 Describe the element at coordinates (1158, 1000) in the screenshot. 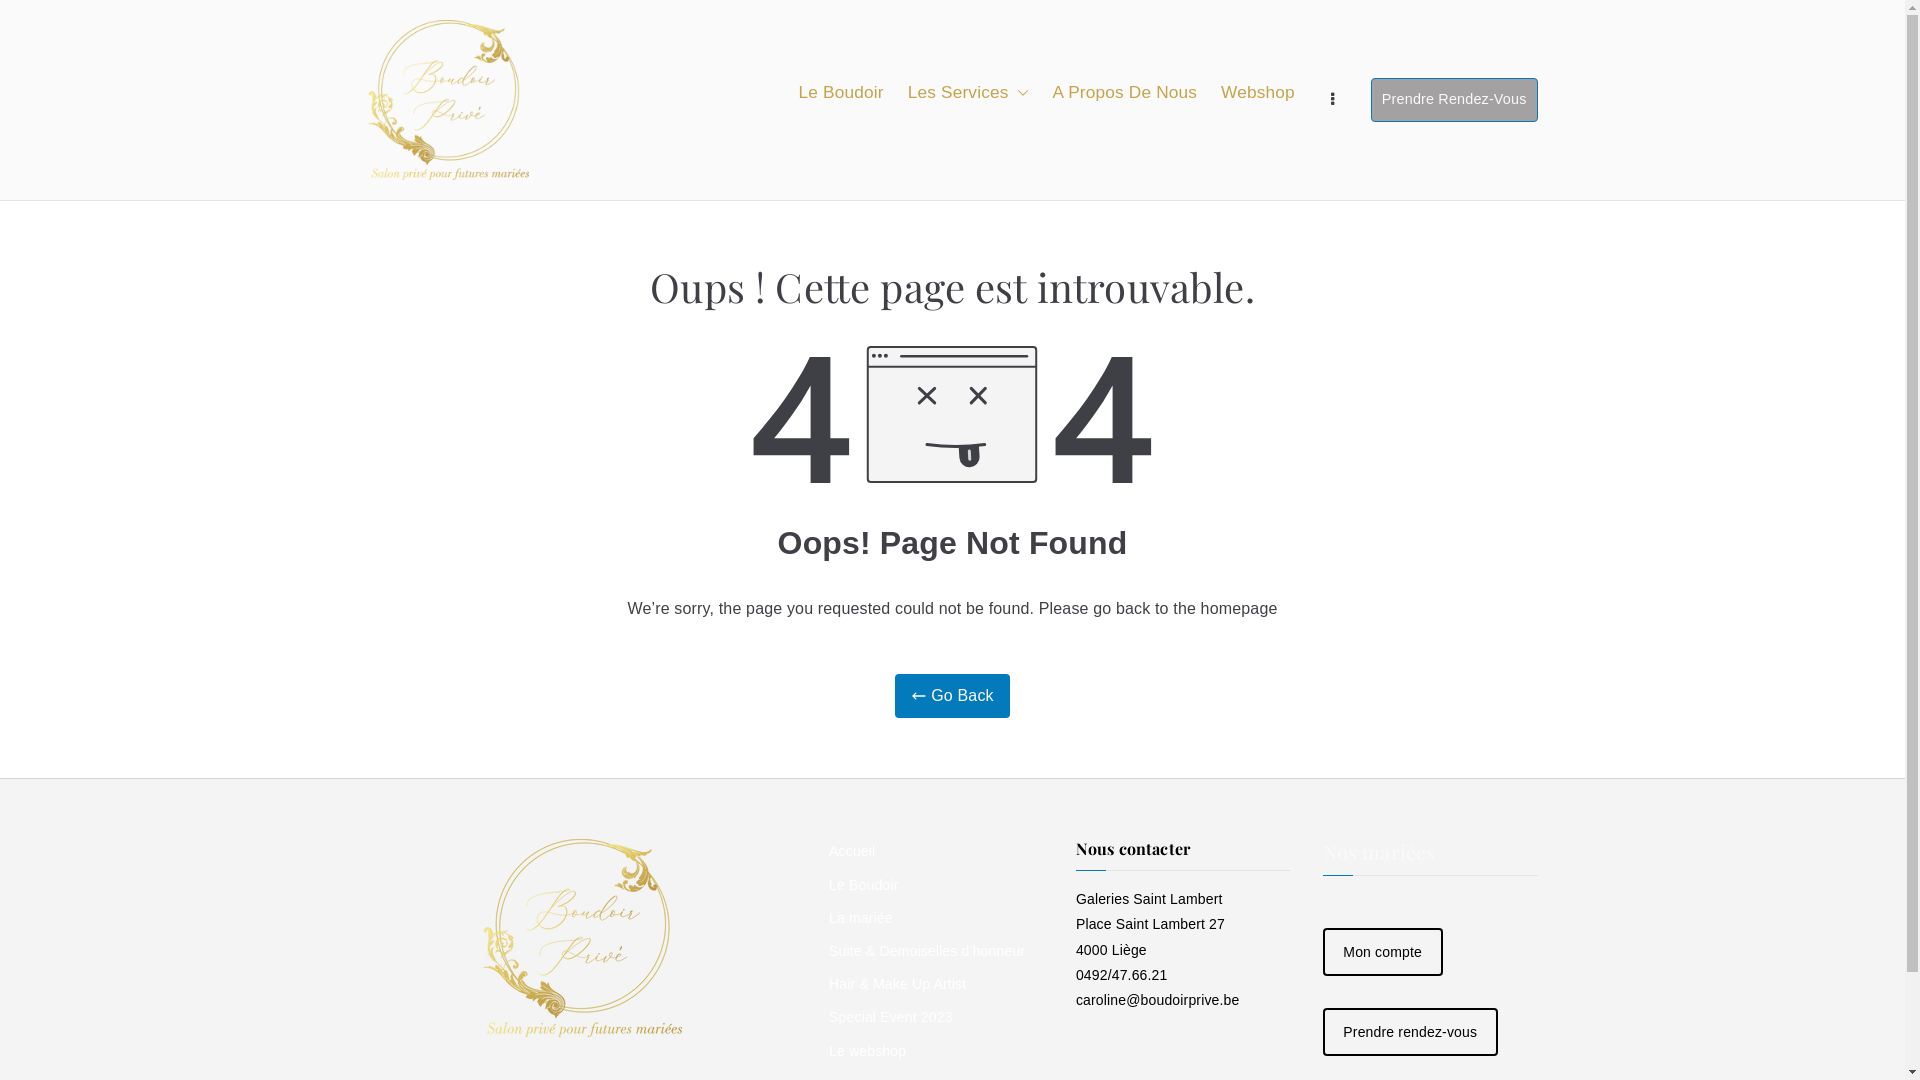

I see `caroline@boudoirprive.be` at that location.